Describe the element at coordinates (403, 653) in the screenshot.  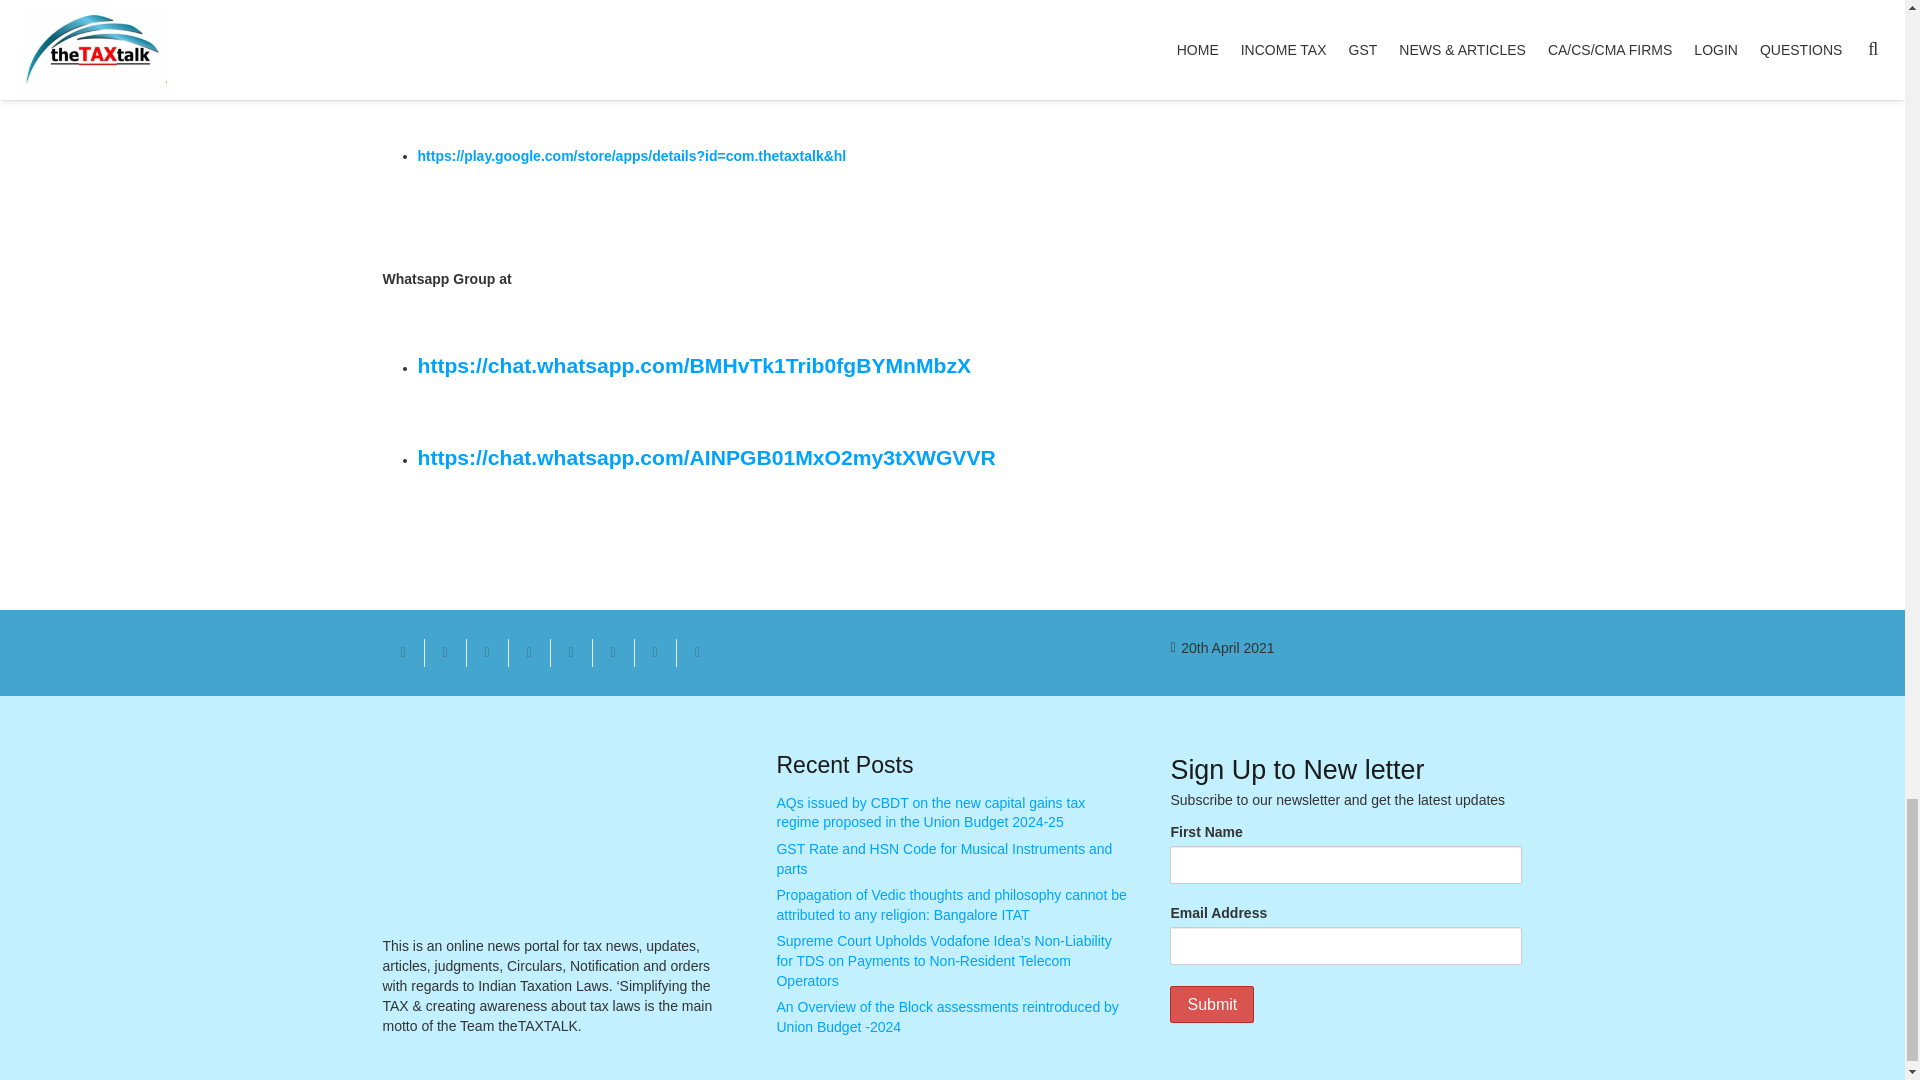
I see `Email this` at that location.